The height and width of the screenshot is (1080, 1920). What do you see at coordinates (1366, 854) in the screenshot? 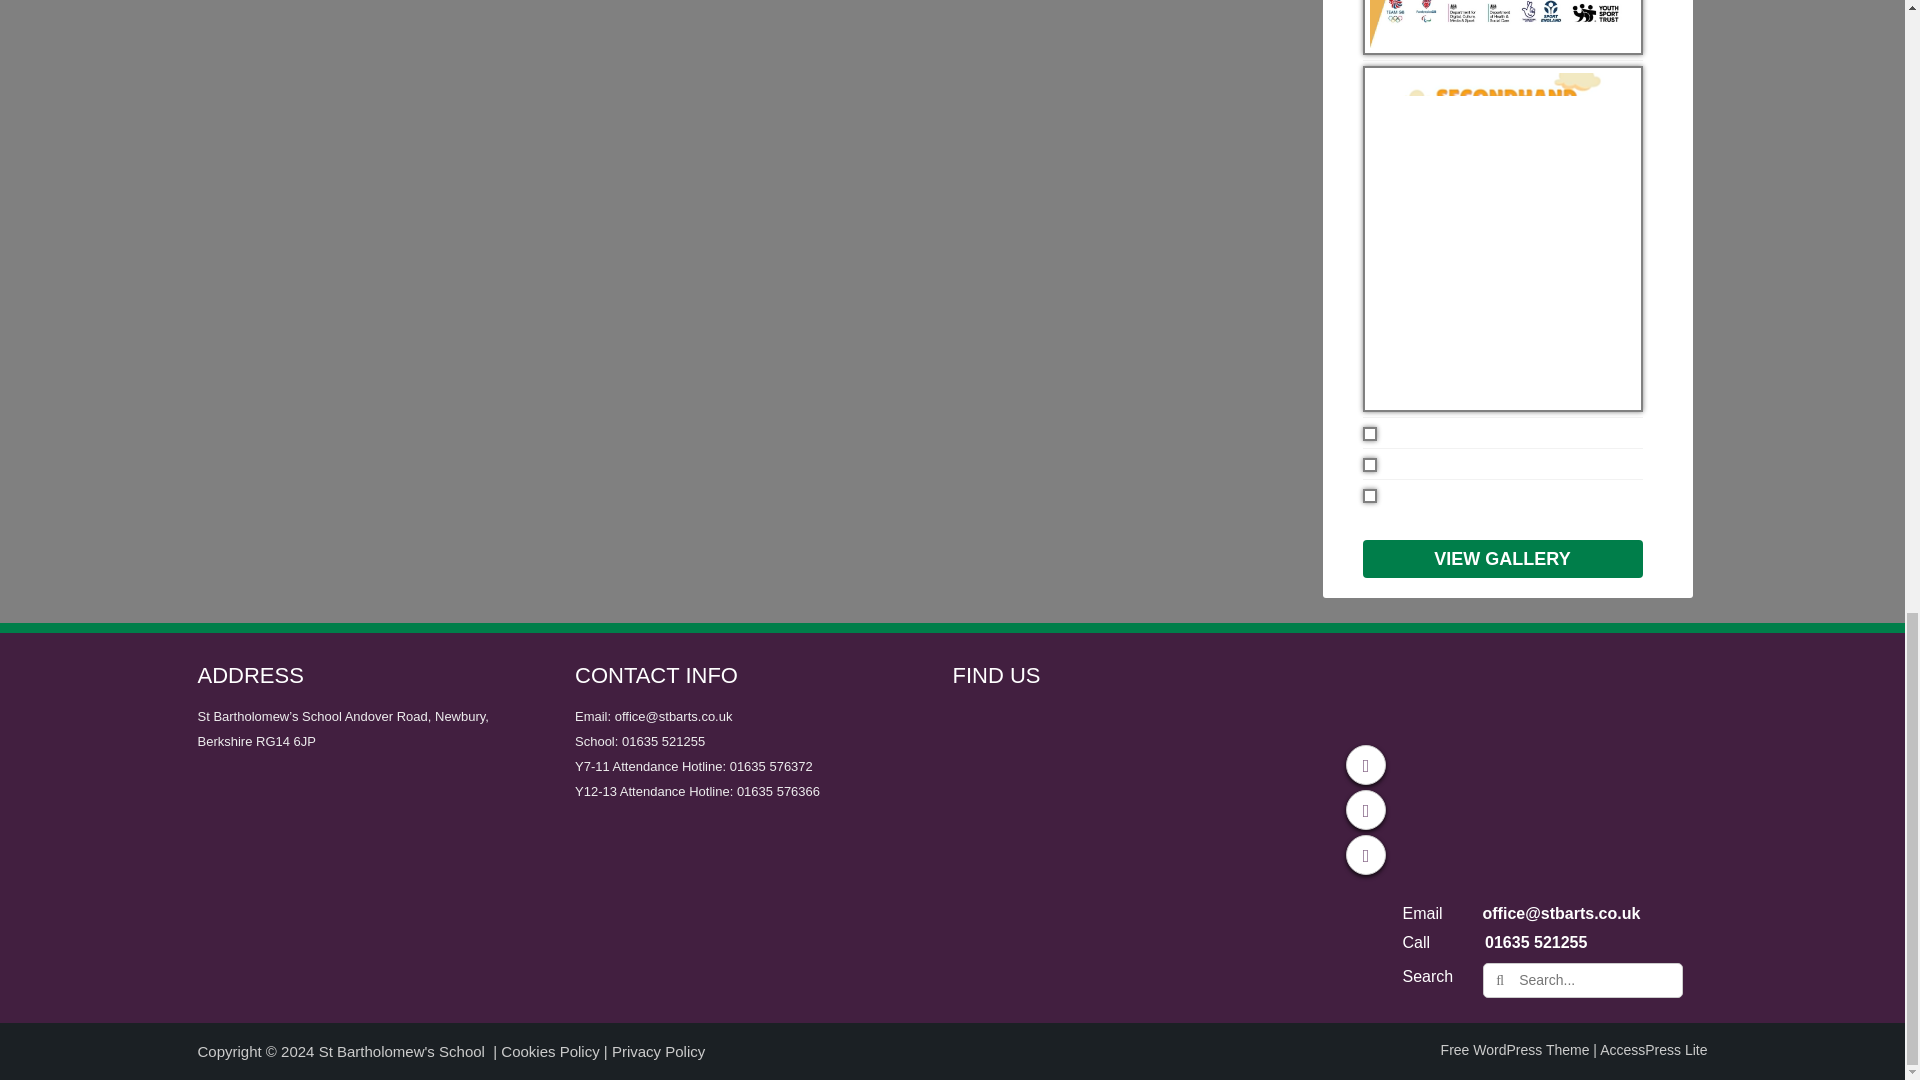
I see `Instagram` at bounding box center [1366, 854].